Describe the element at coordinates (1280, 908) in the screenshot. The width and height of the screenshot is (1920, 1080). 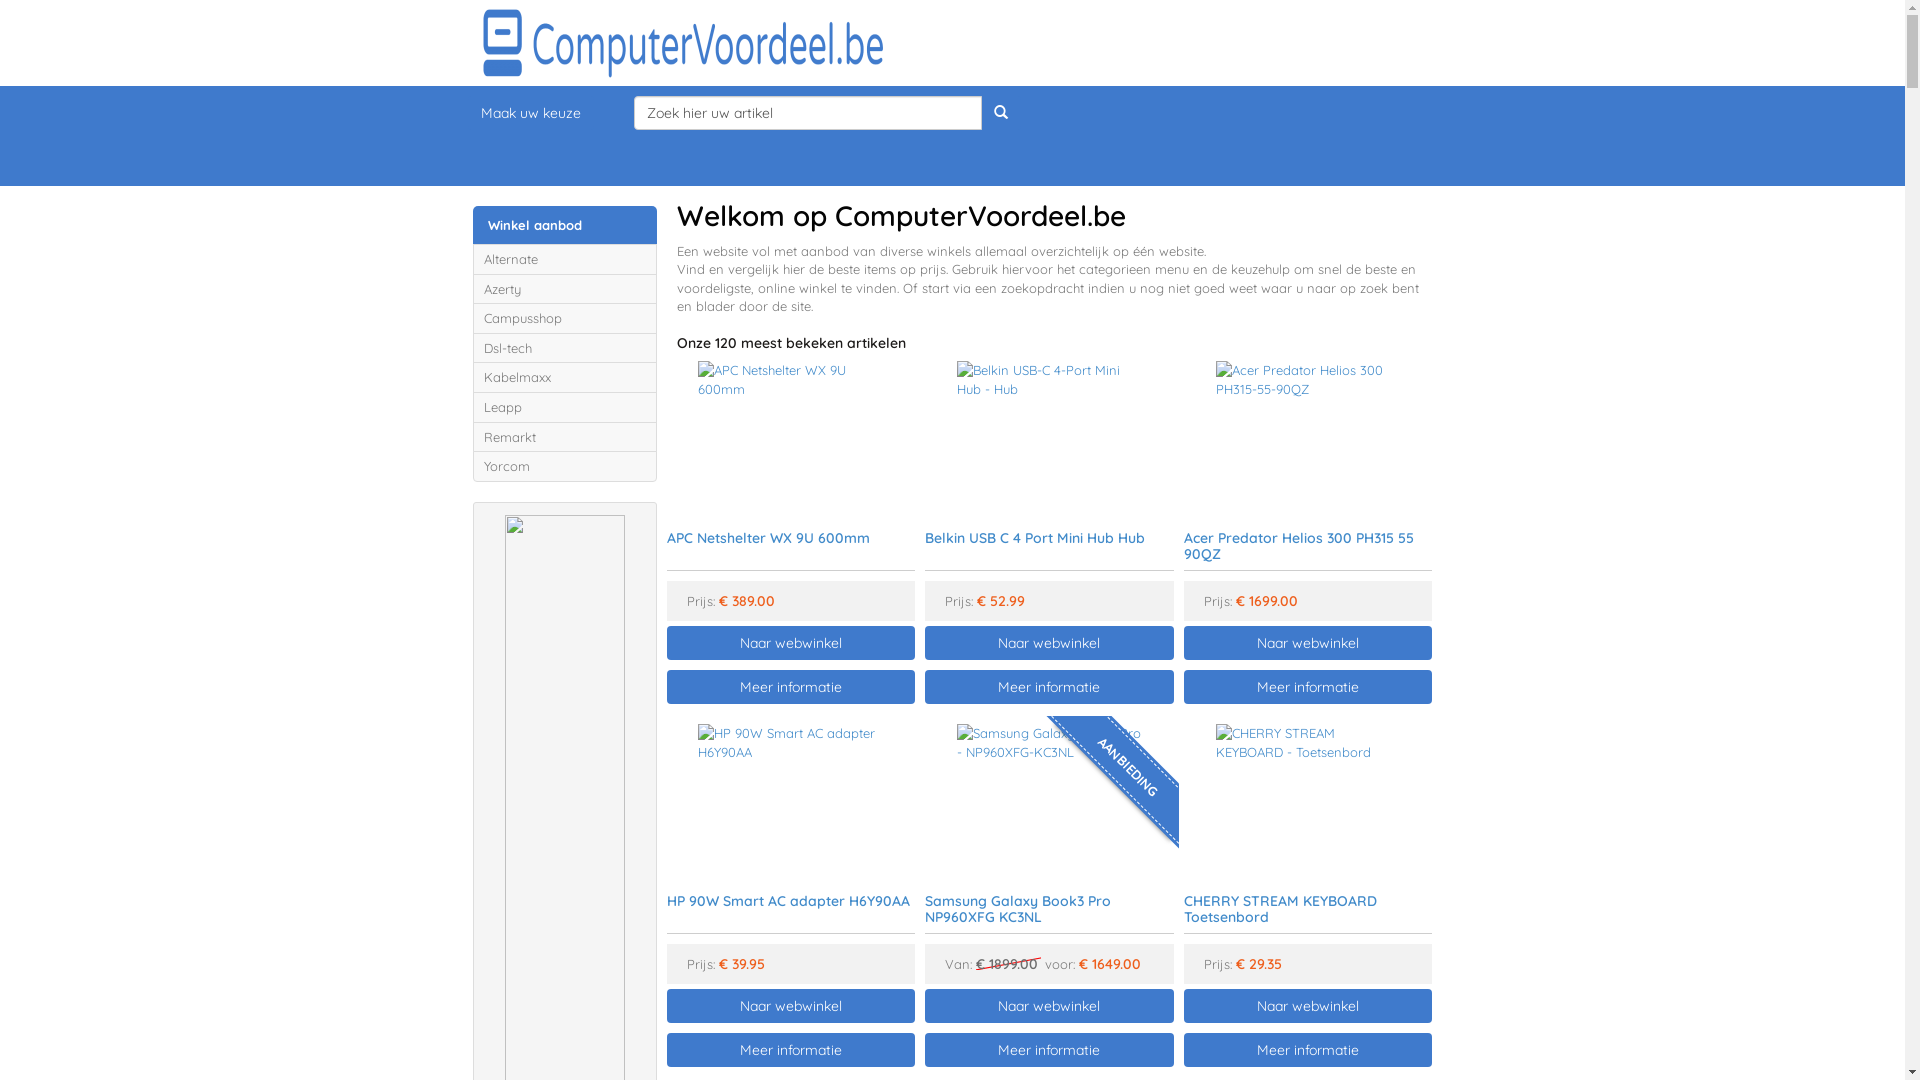
I see `CHERRY STREAM KEYBOARD Toetsenbord` at that location.